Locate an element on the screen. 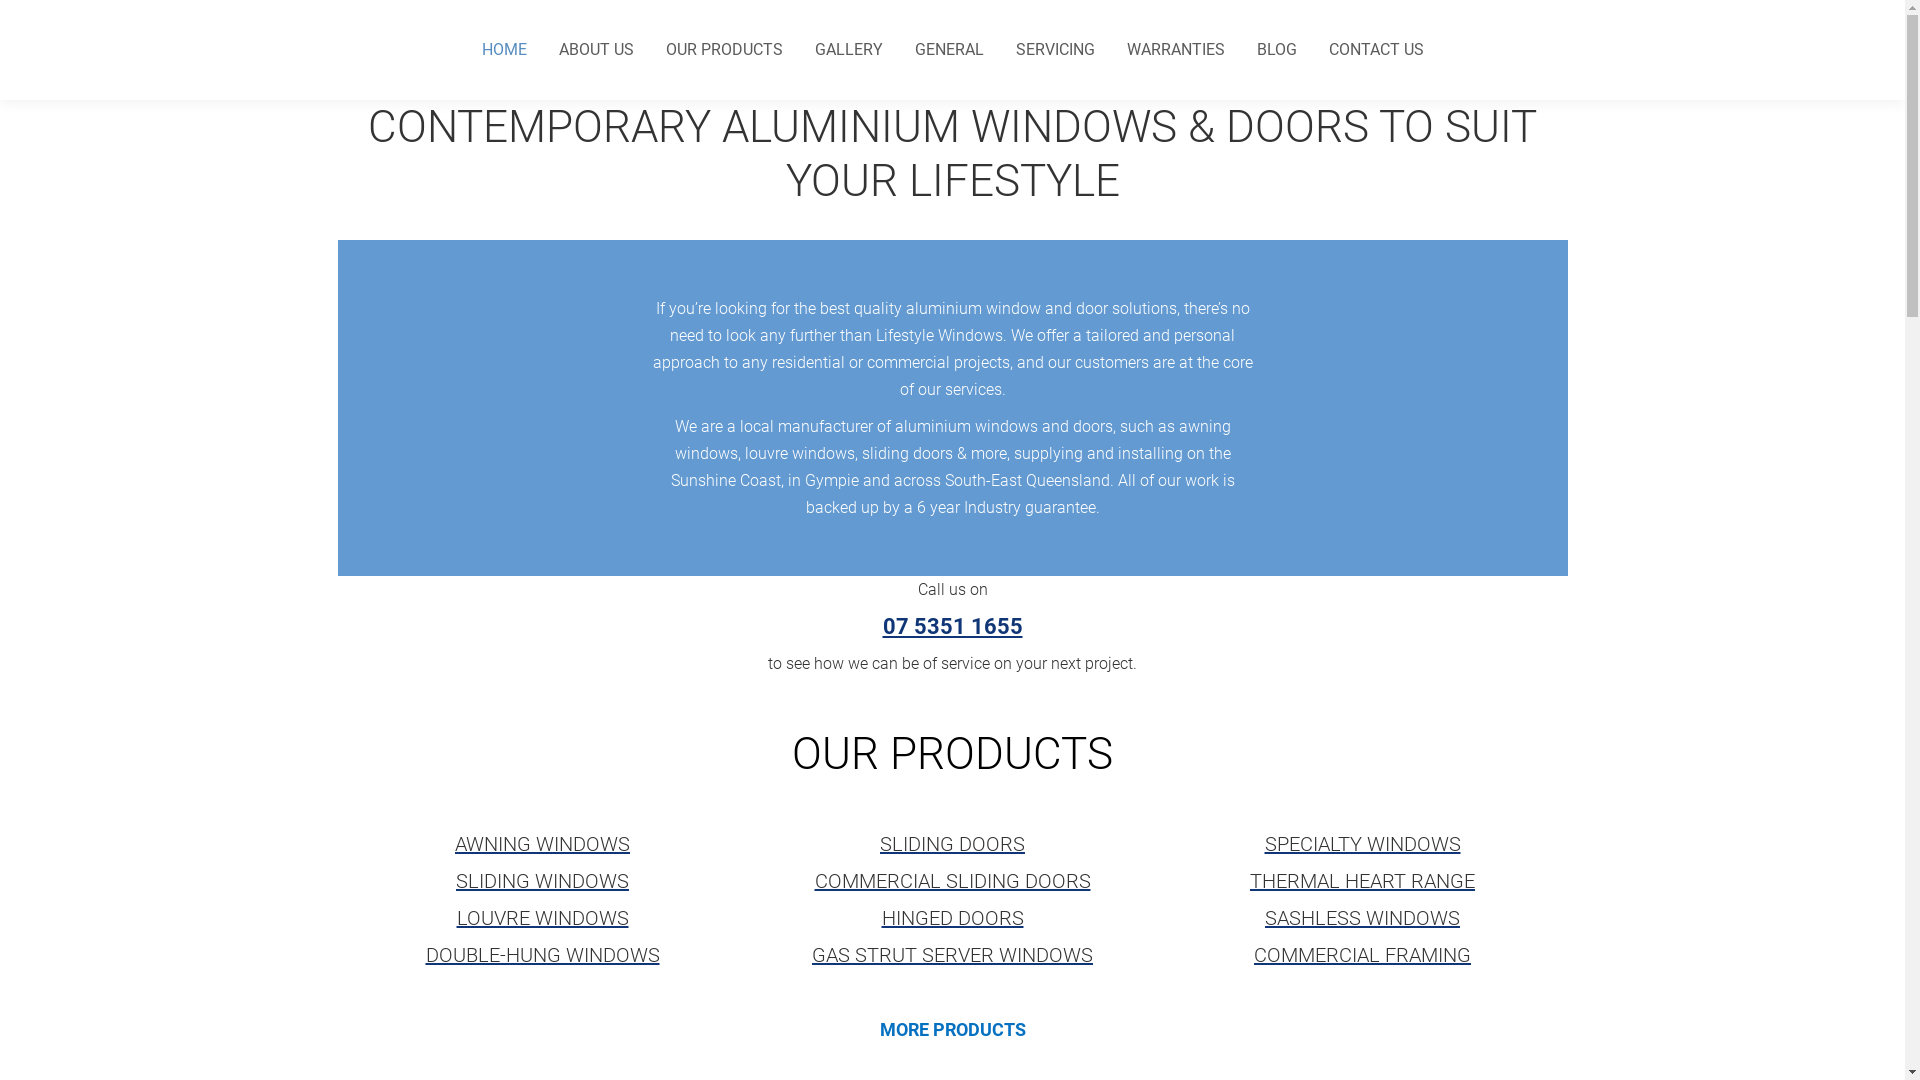 Image resolution: width=1920 pixels, height=1080 pixels. GENERAL is located at coordinates (948, 50).